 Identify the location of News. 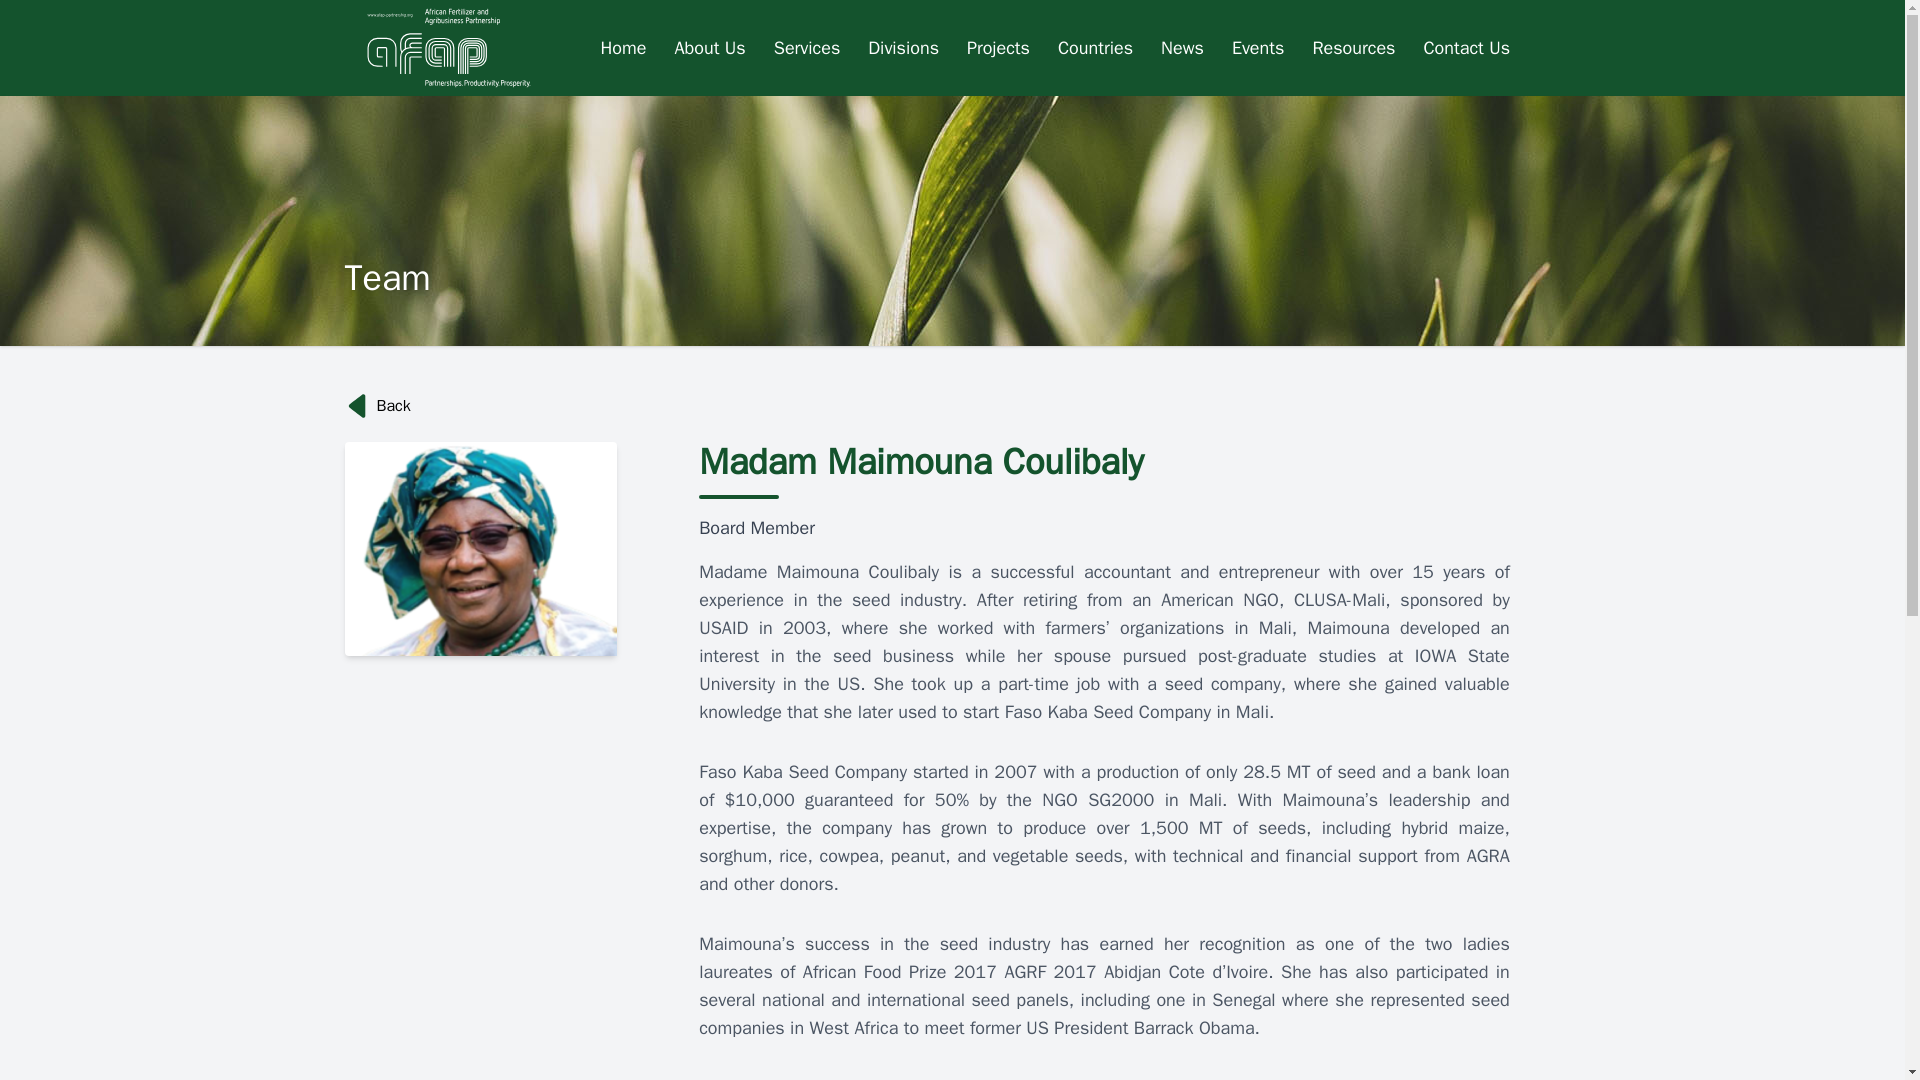
(1182, 48).